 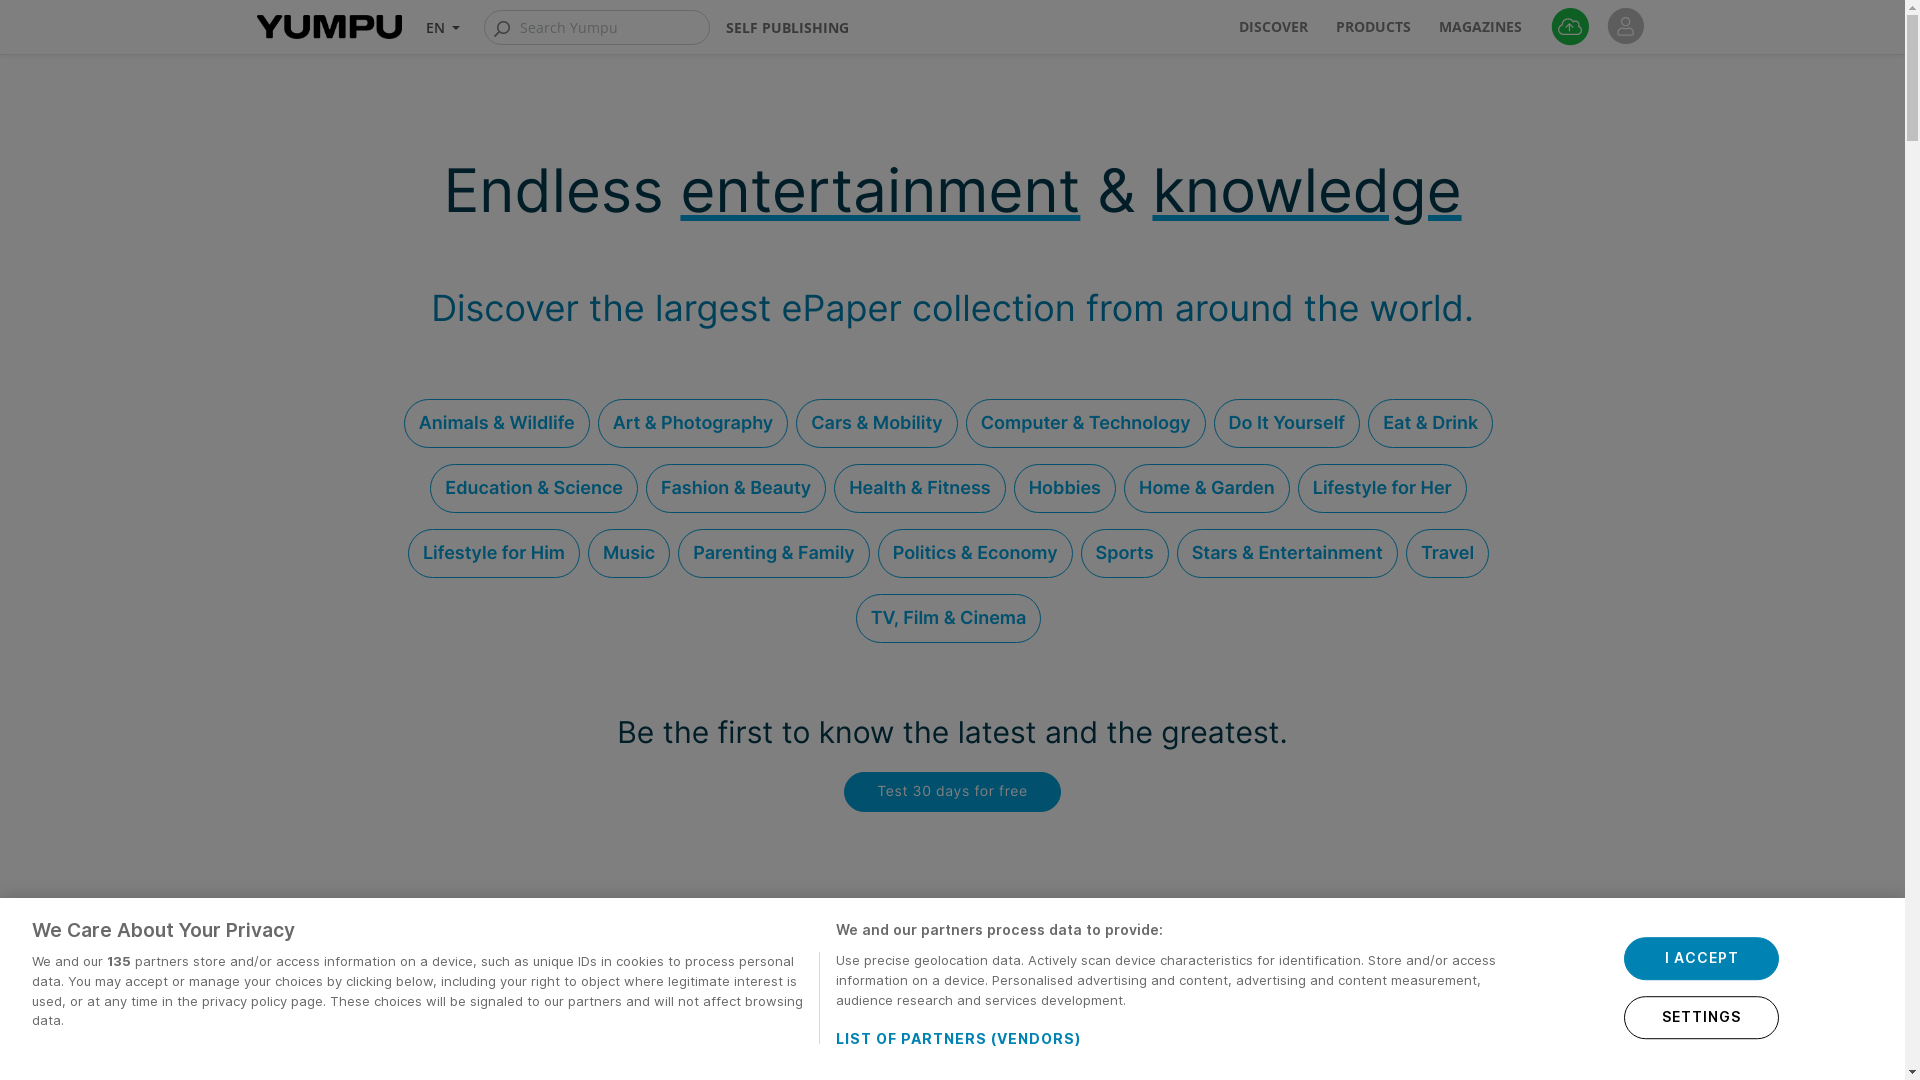 I want to click on I ACCEPT, so click(x=1702, y=958).